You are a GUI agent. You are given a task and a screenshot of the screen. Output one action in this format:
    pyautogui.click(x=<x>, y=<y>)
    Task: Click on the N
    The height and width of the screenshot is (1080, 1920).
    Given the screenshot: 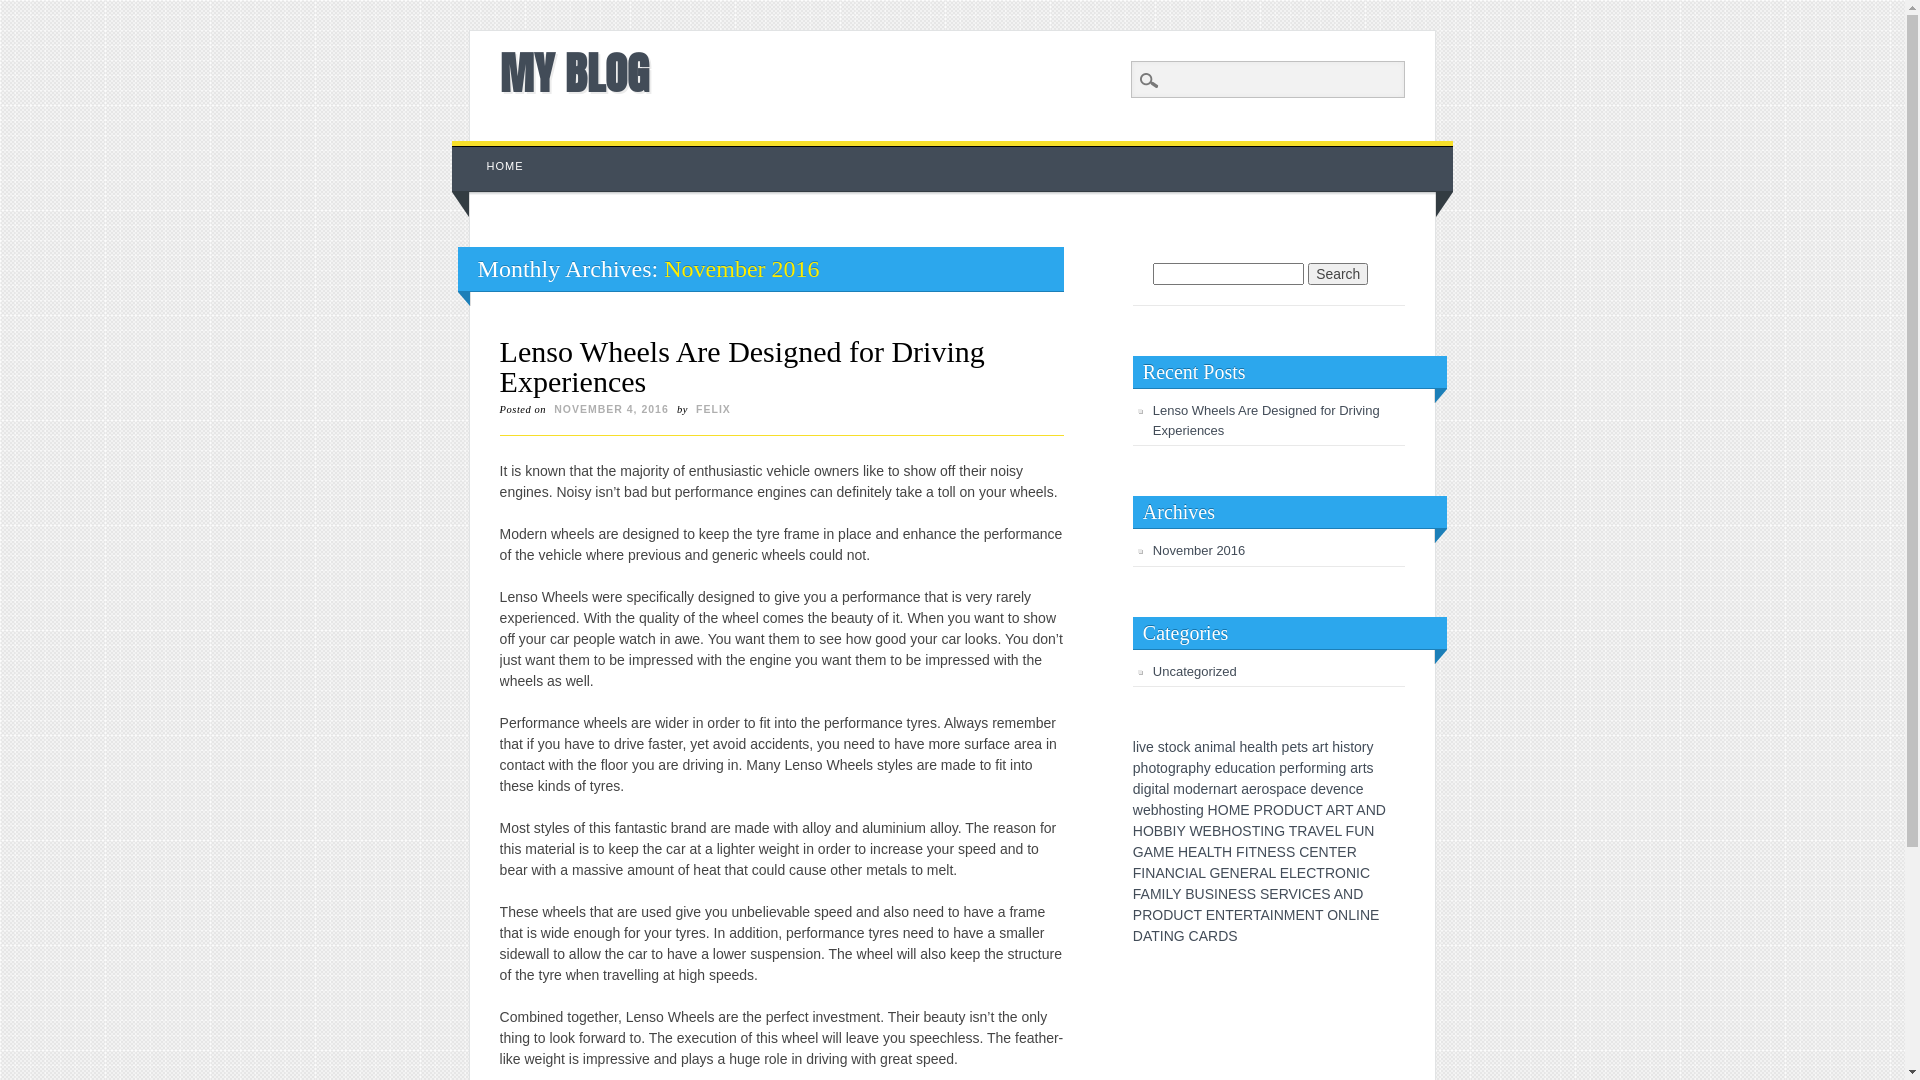 What is the action you would take?
    pyautogui.click(x=1371, y=810)
    